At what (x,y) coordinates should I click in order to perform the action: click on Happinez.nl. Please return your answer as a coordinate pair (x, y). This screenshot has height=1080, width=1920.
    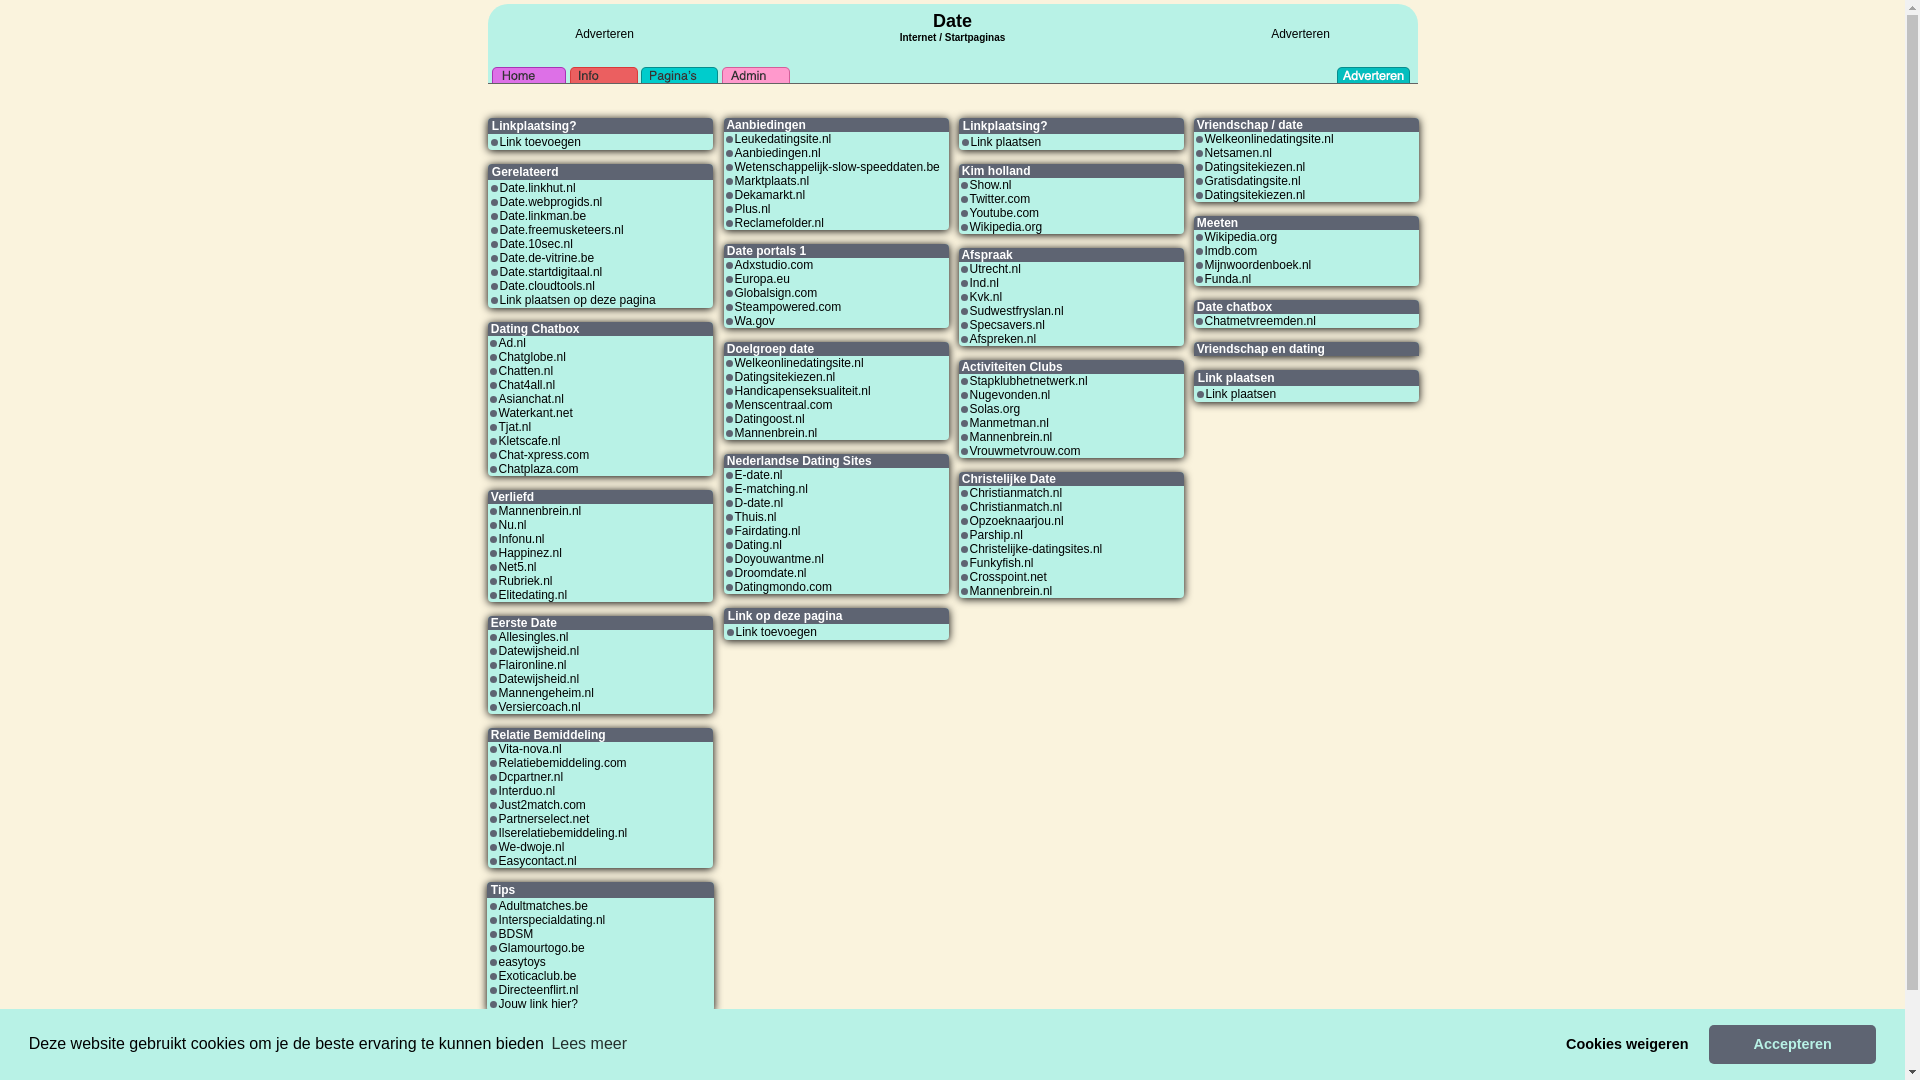
    Looking at the image, I should click on (530, 553).